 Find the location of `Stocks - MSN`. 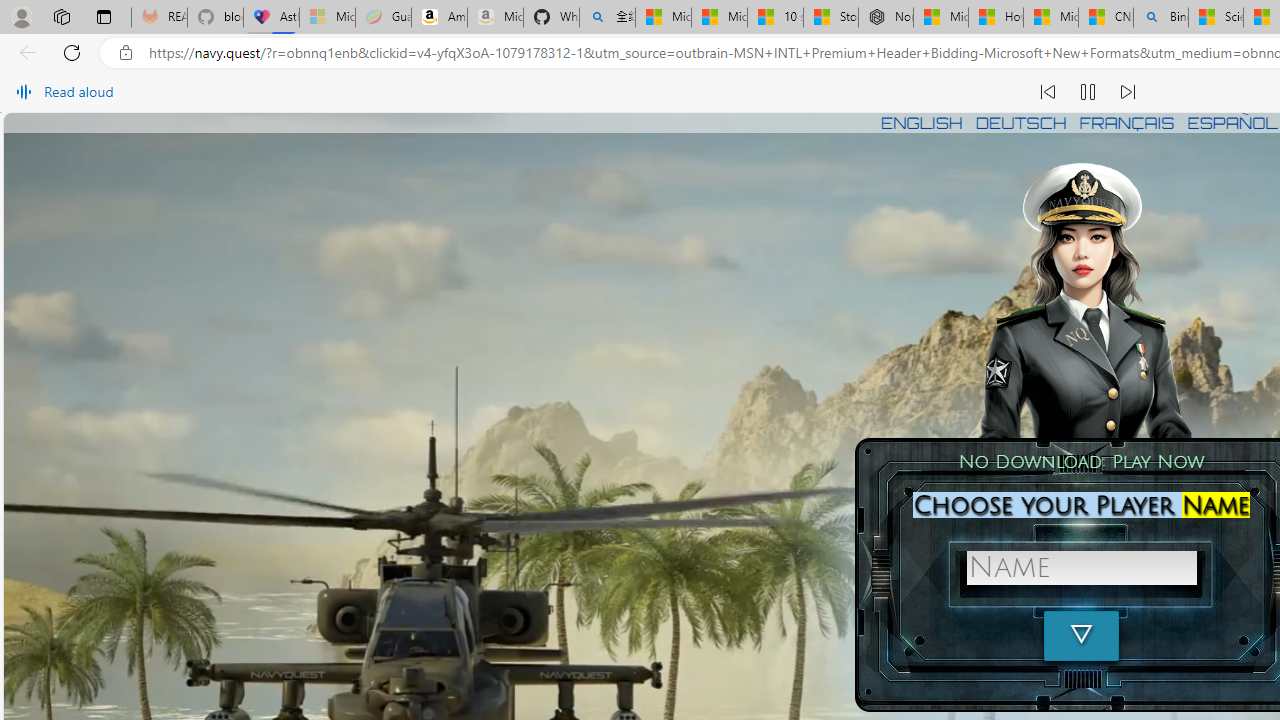

Stocks - MSN is located at coordinates (830, 18).